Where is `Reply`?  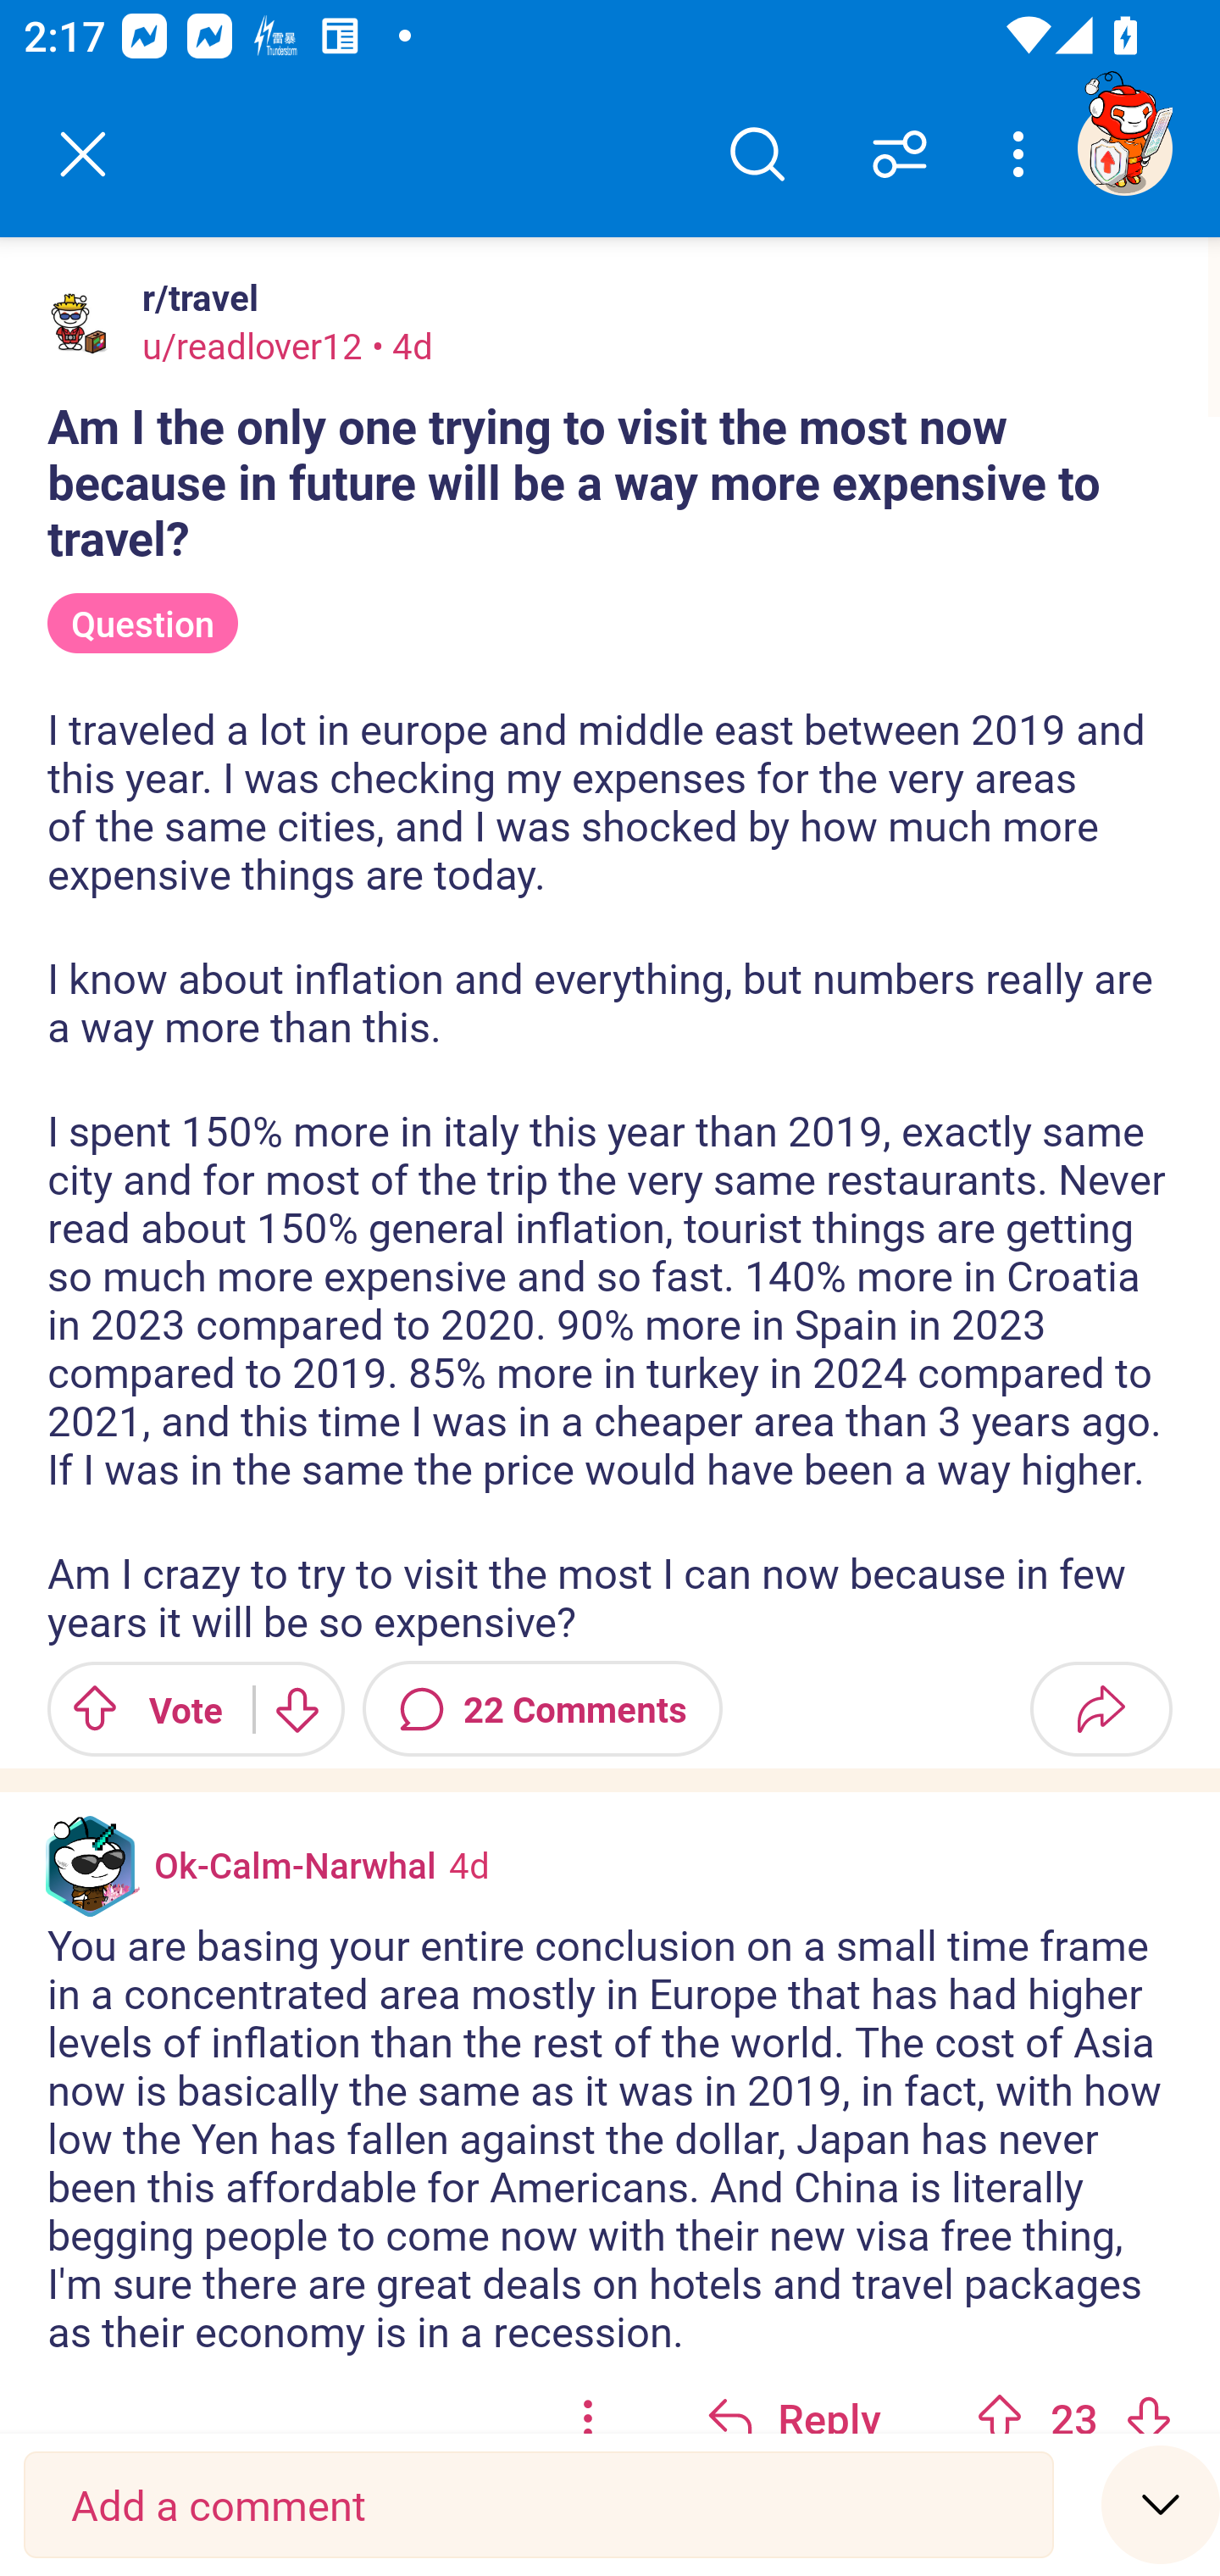 Reply is located at coordinates (793, 2396).